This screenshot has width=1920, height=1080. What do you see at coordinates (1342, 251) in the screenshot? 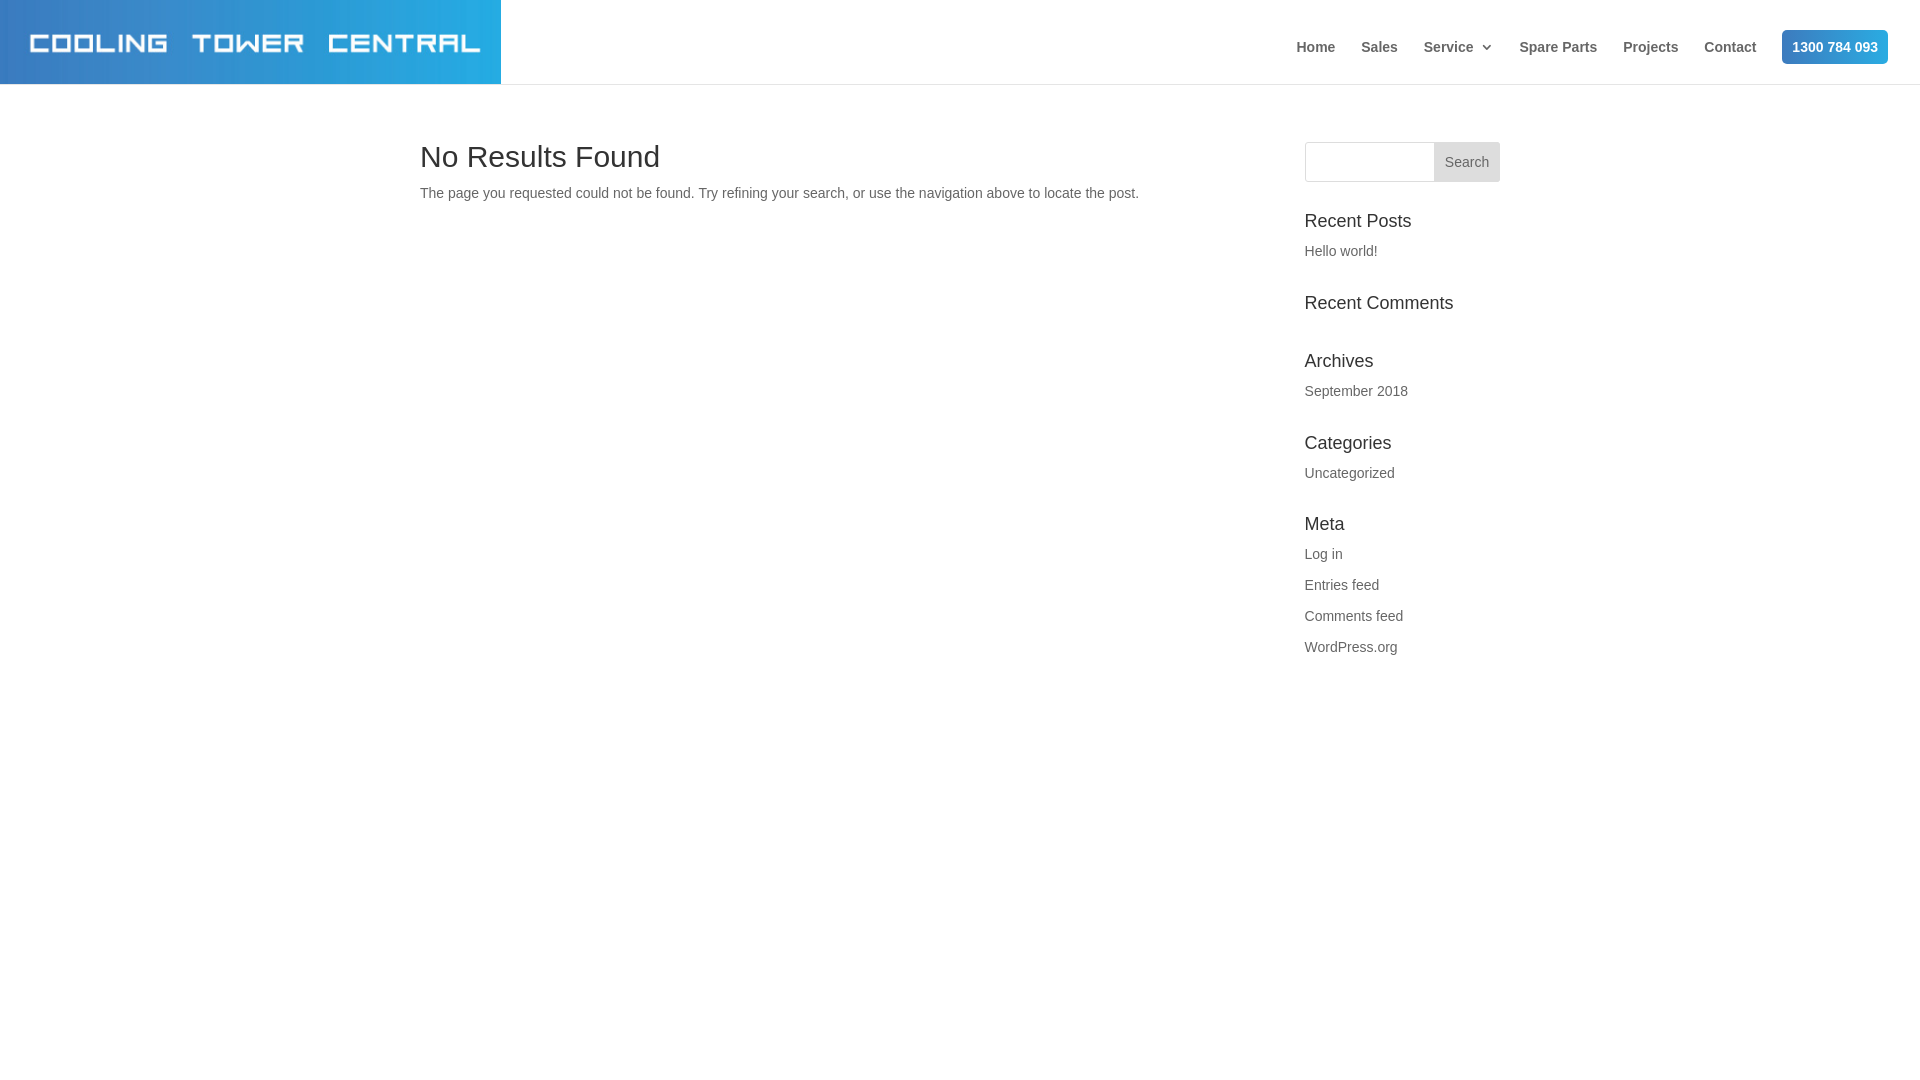
I see `Hello world!` at bounding box center [1342, 251].